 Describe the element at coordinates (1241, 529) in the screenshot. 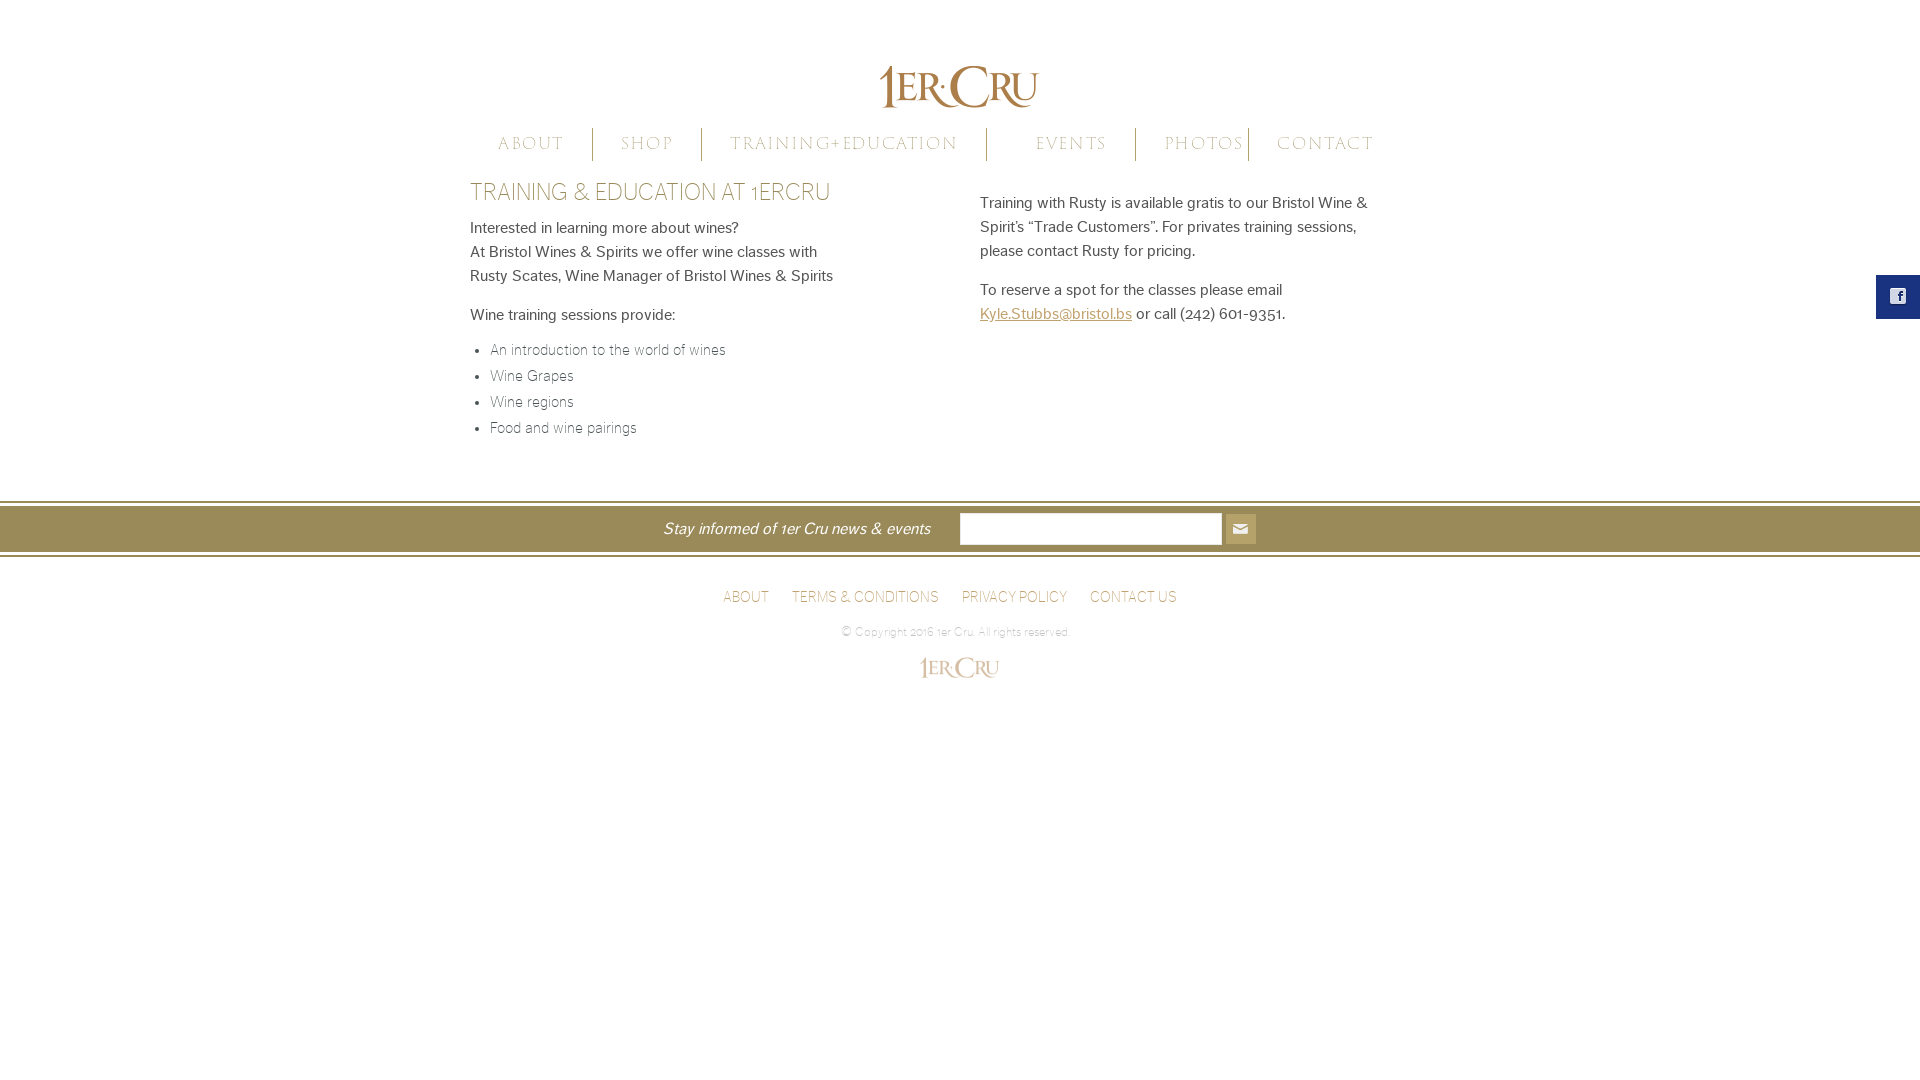

I see `subscribe` at that location.